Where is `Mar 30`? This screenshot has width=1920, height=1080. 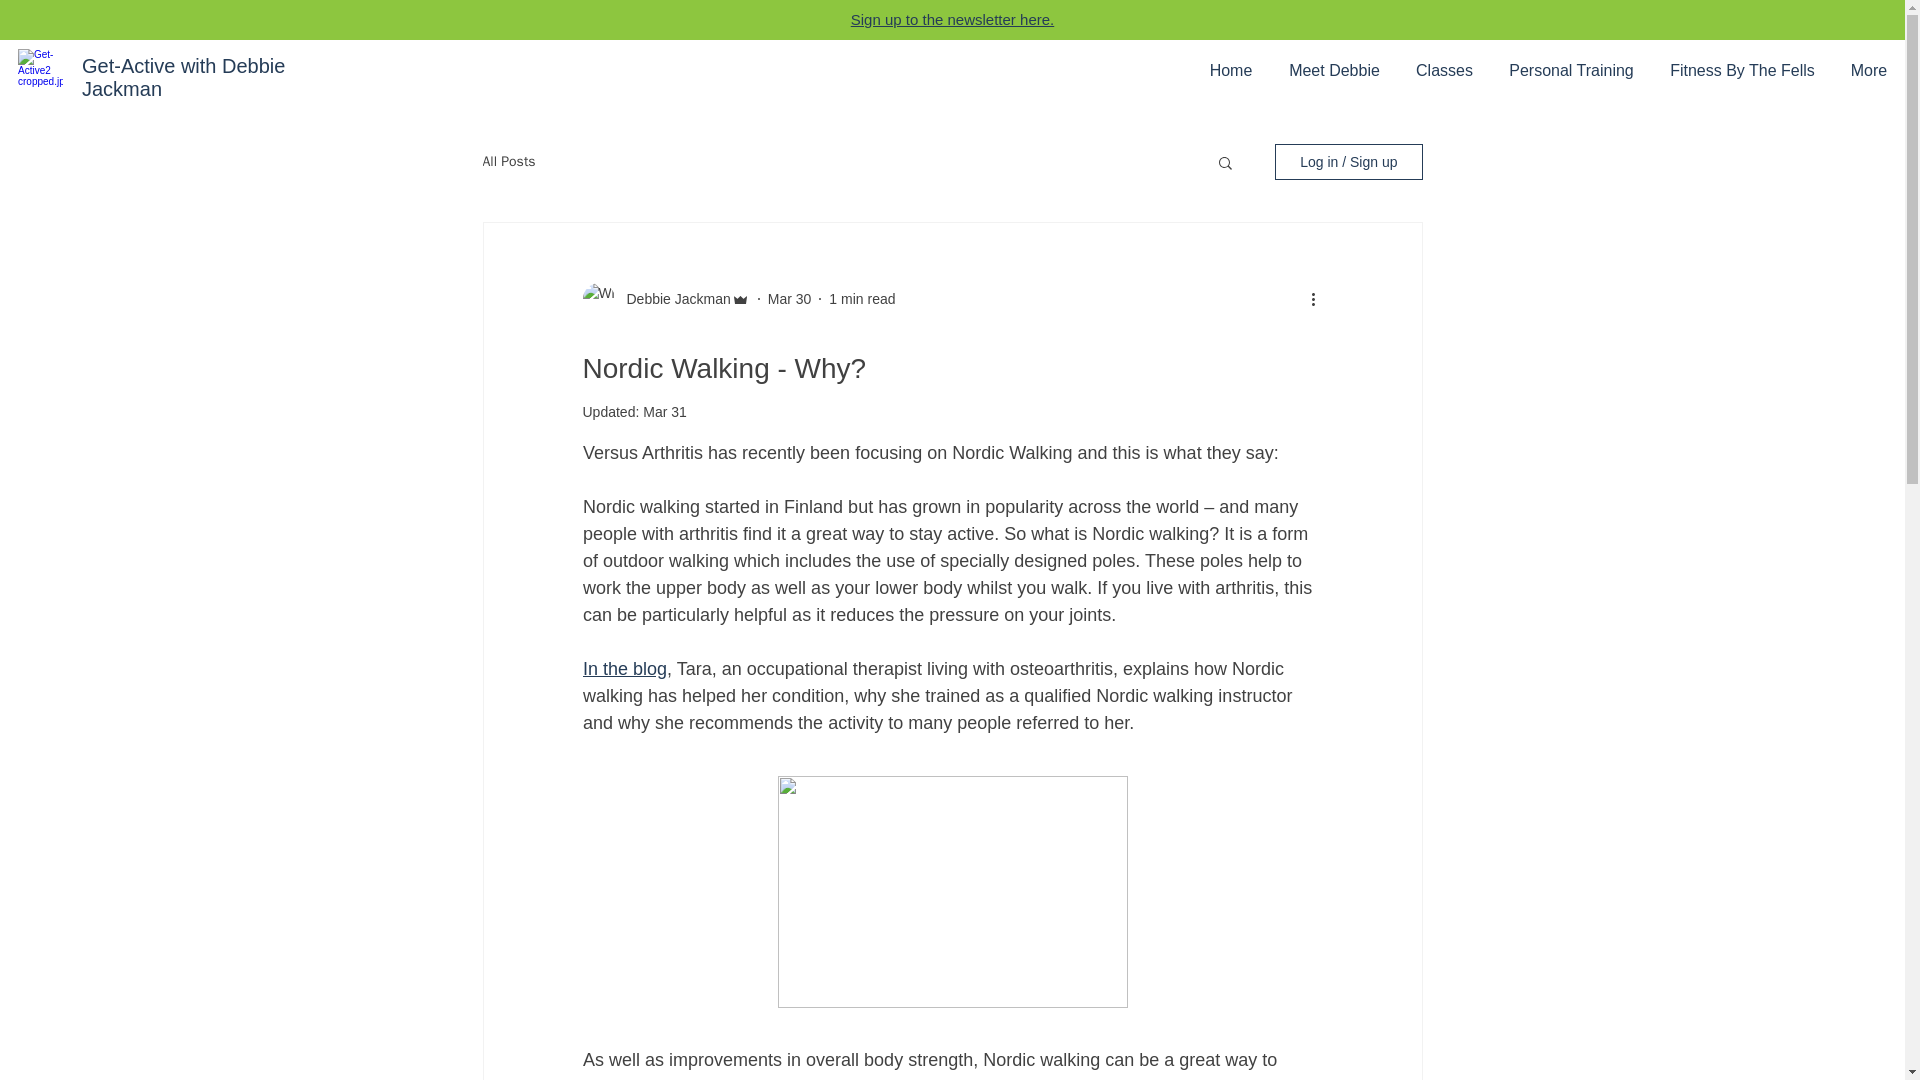 Mar 30 is located at coordinates (790, 298).